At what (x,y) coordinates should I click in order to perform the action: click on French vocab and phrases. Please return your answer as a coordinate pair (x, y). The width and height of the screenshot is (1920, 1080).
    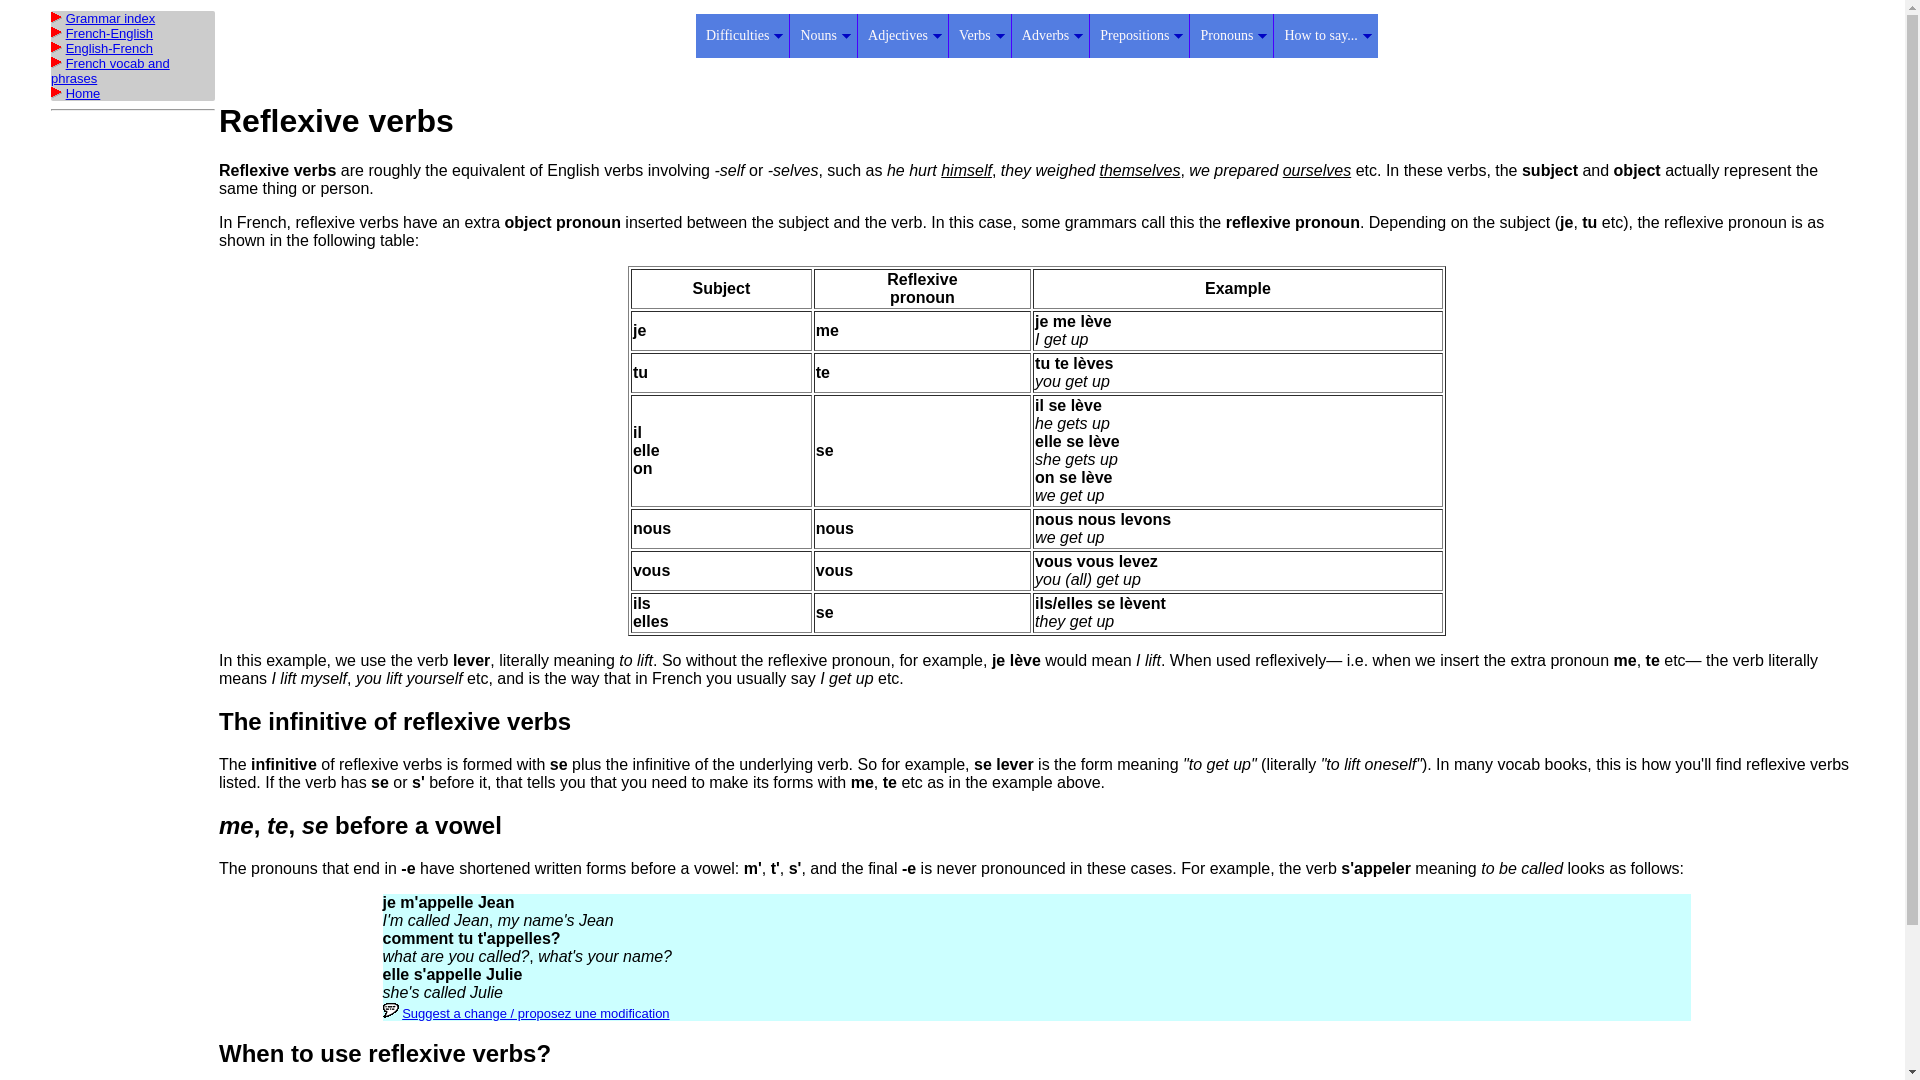
    Looking at the image, I should click on (110, 71).